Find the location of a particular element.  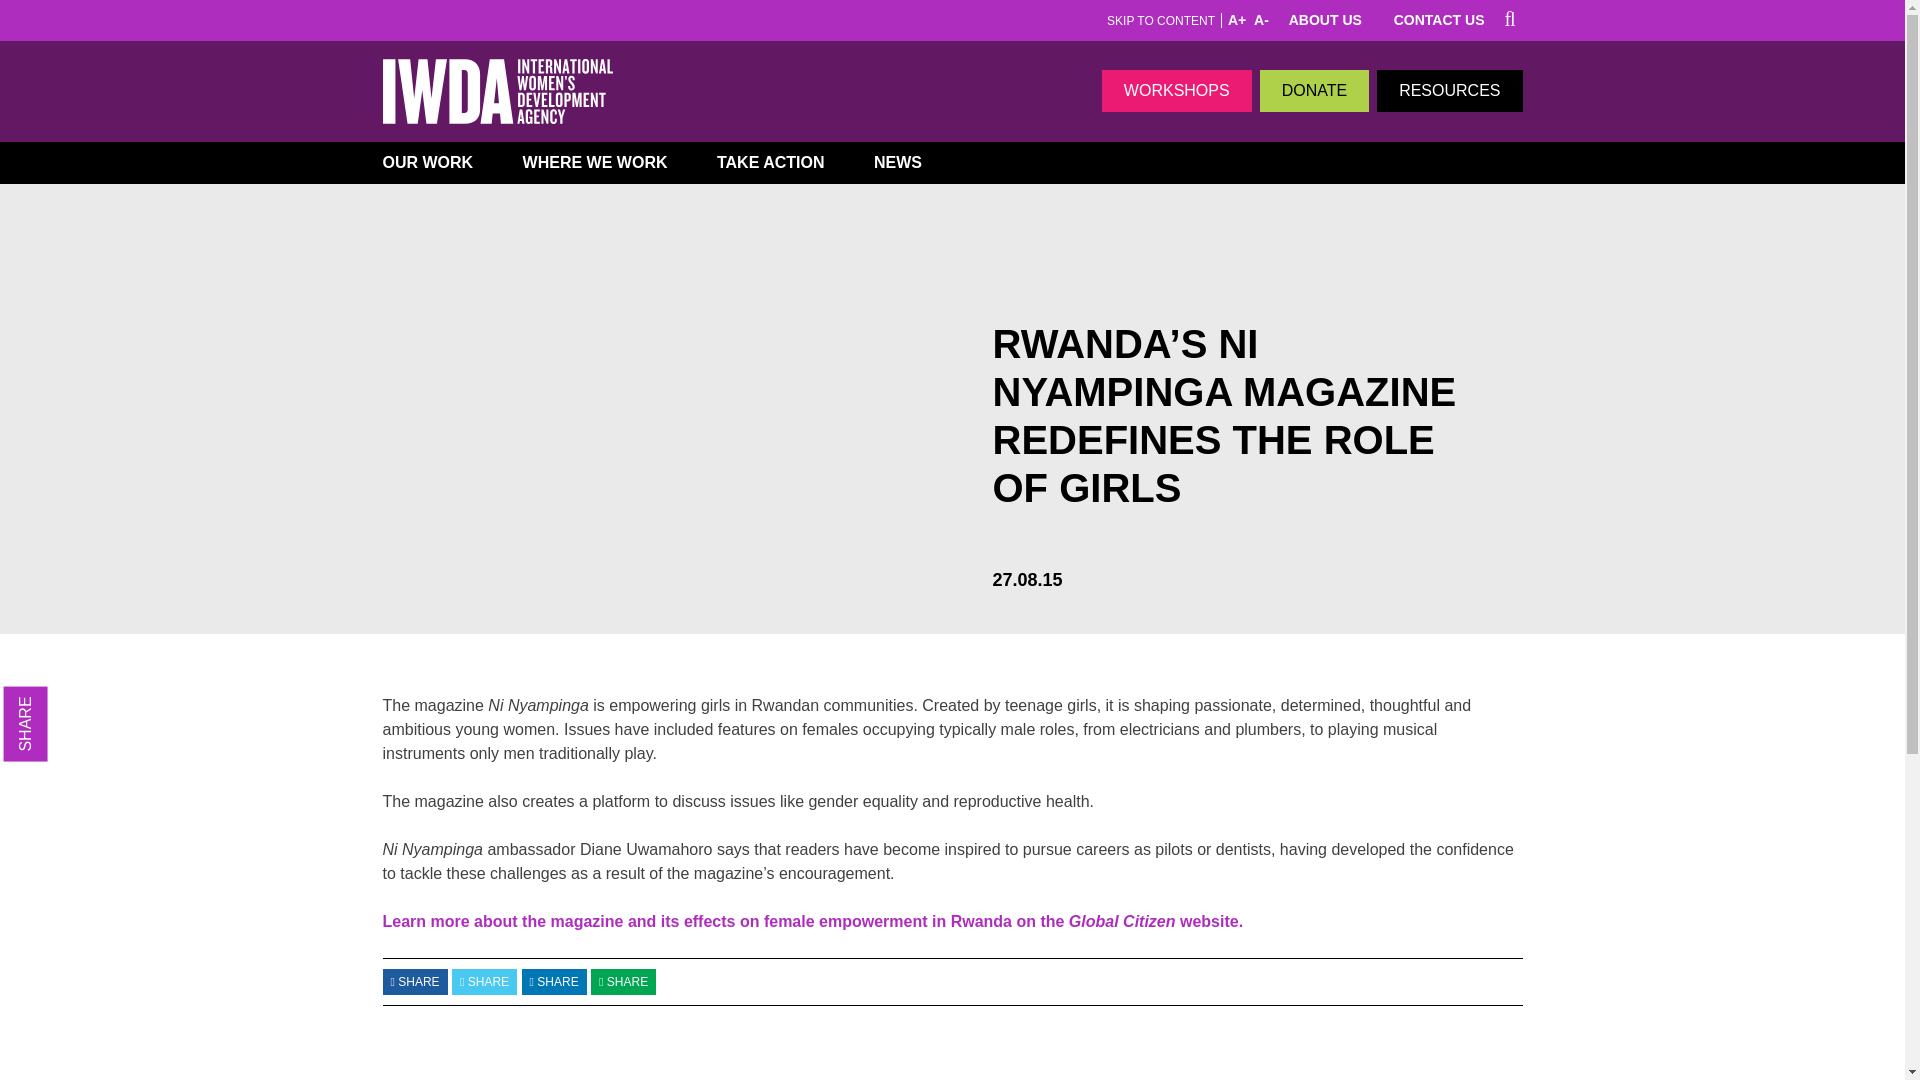

RESOURCES is located at coordinates (1449, 91).